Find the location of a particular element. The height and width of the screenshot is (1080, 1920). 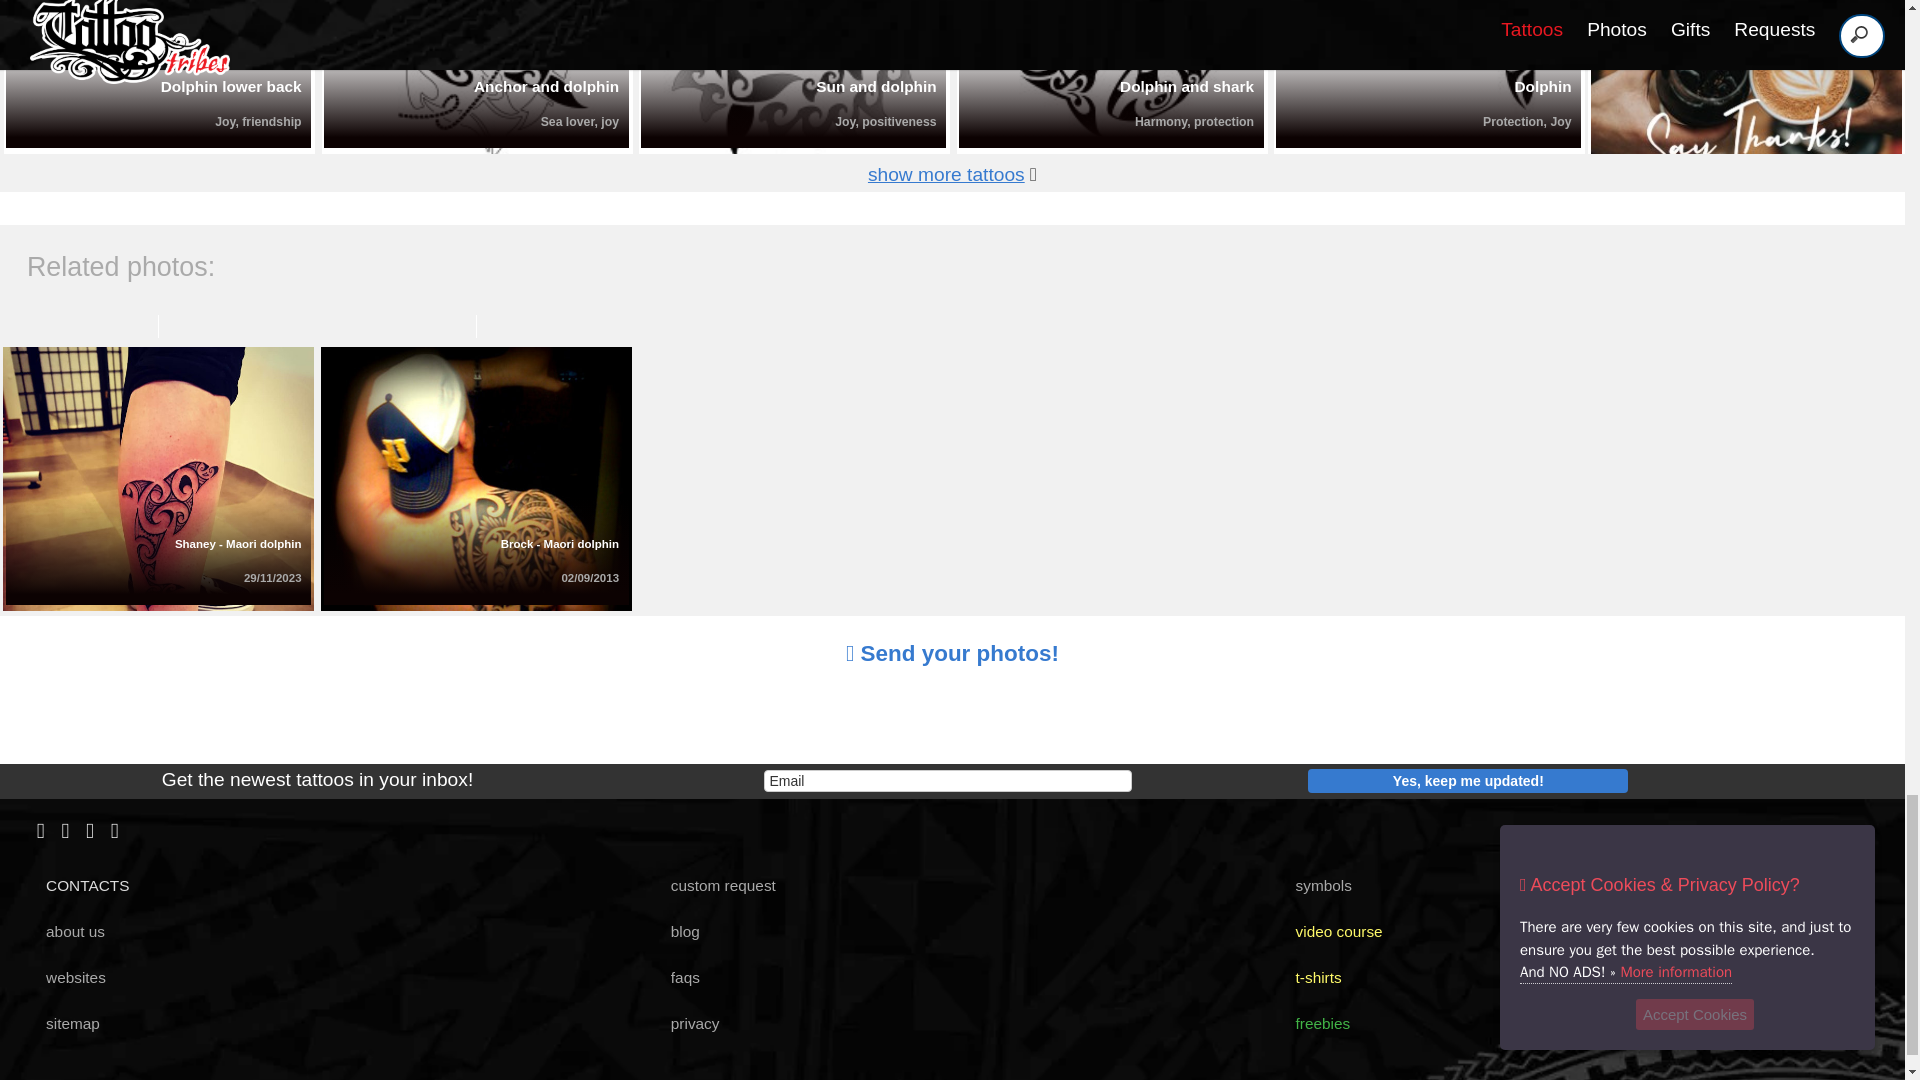

About us is located at coordinates (68, 931).